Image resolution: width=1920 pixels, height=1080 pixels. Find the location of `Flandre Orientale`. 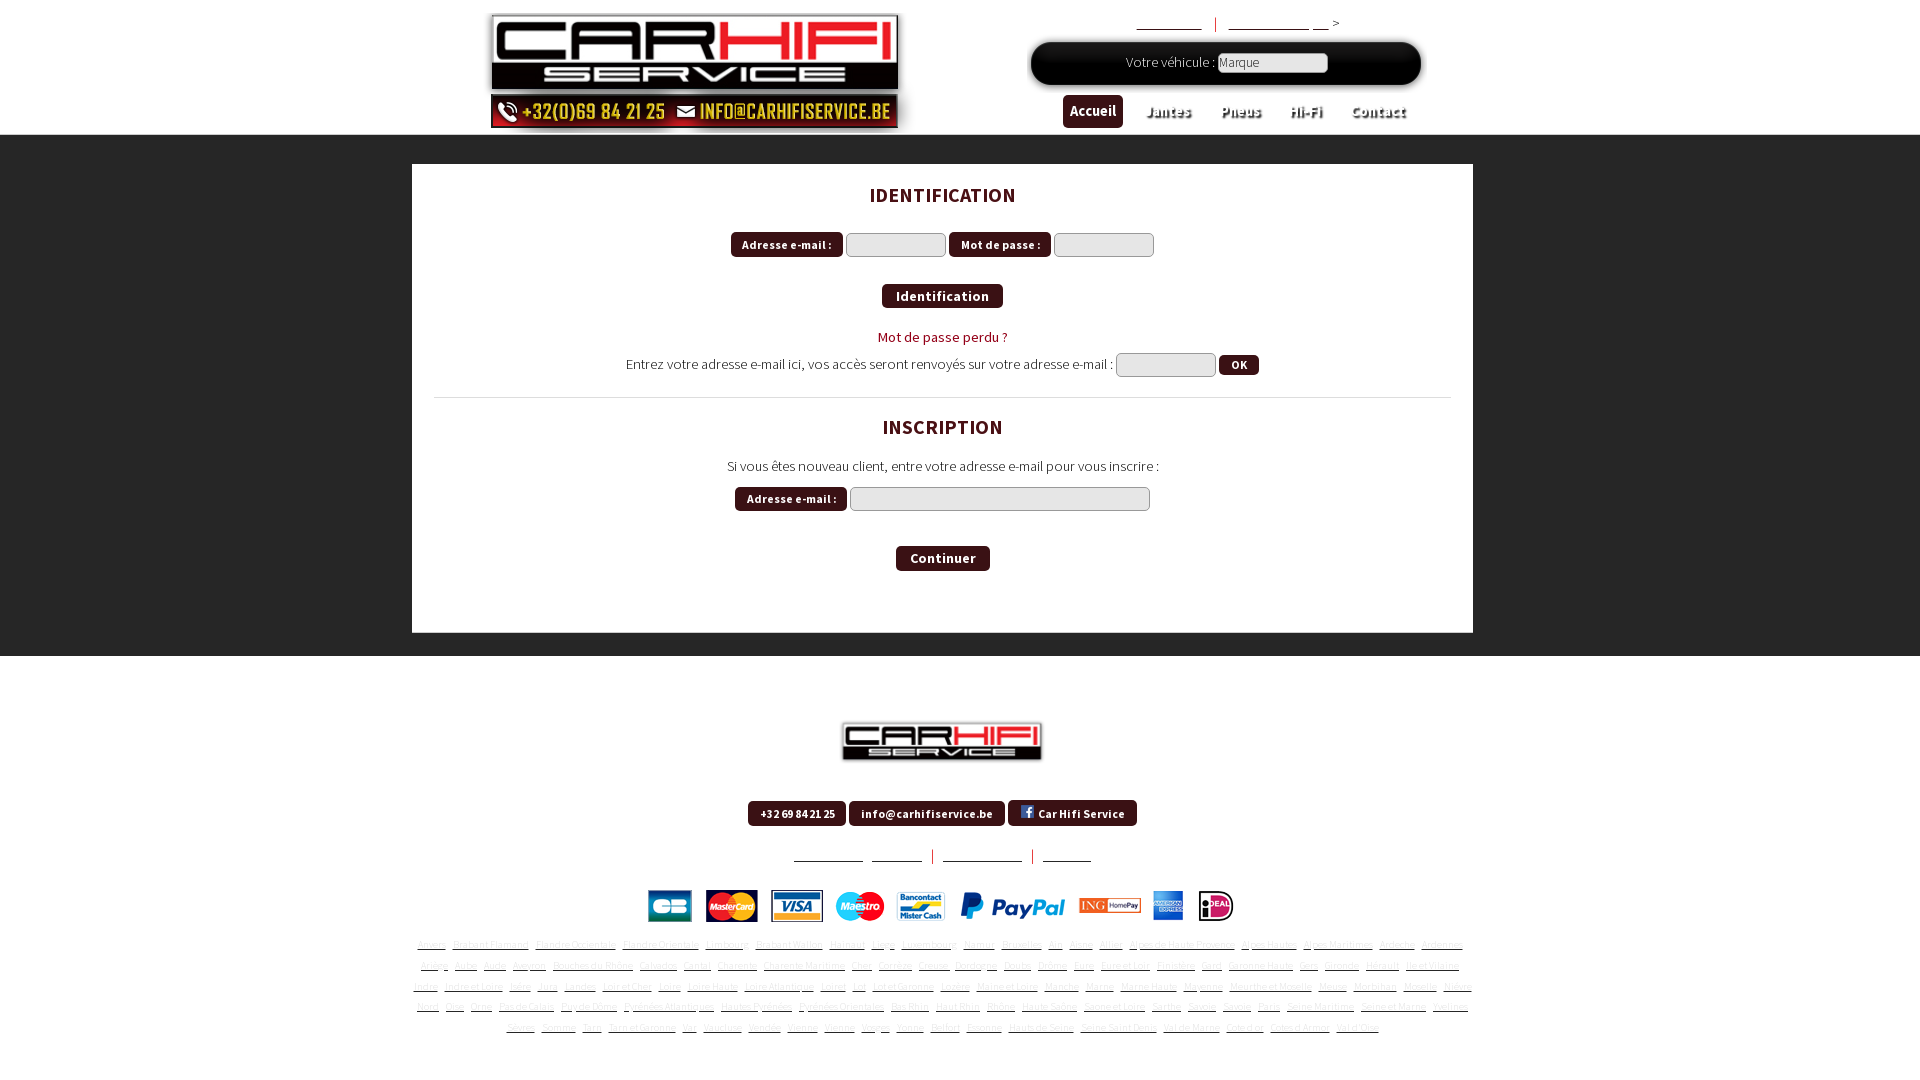

Flandre Orientale is located at coordinates (660, 944).